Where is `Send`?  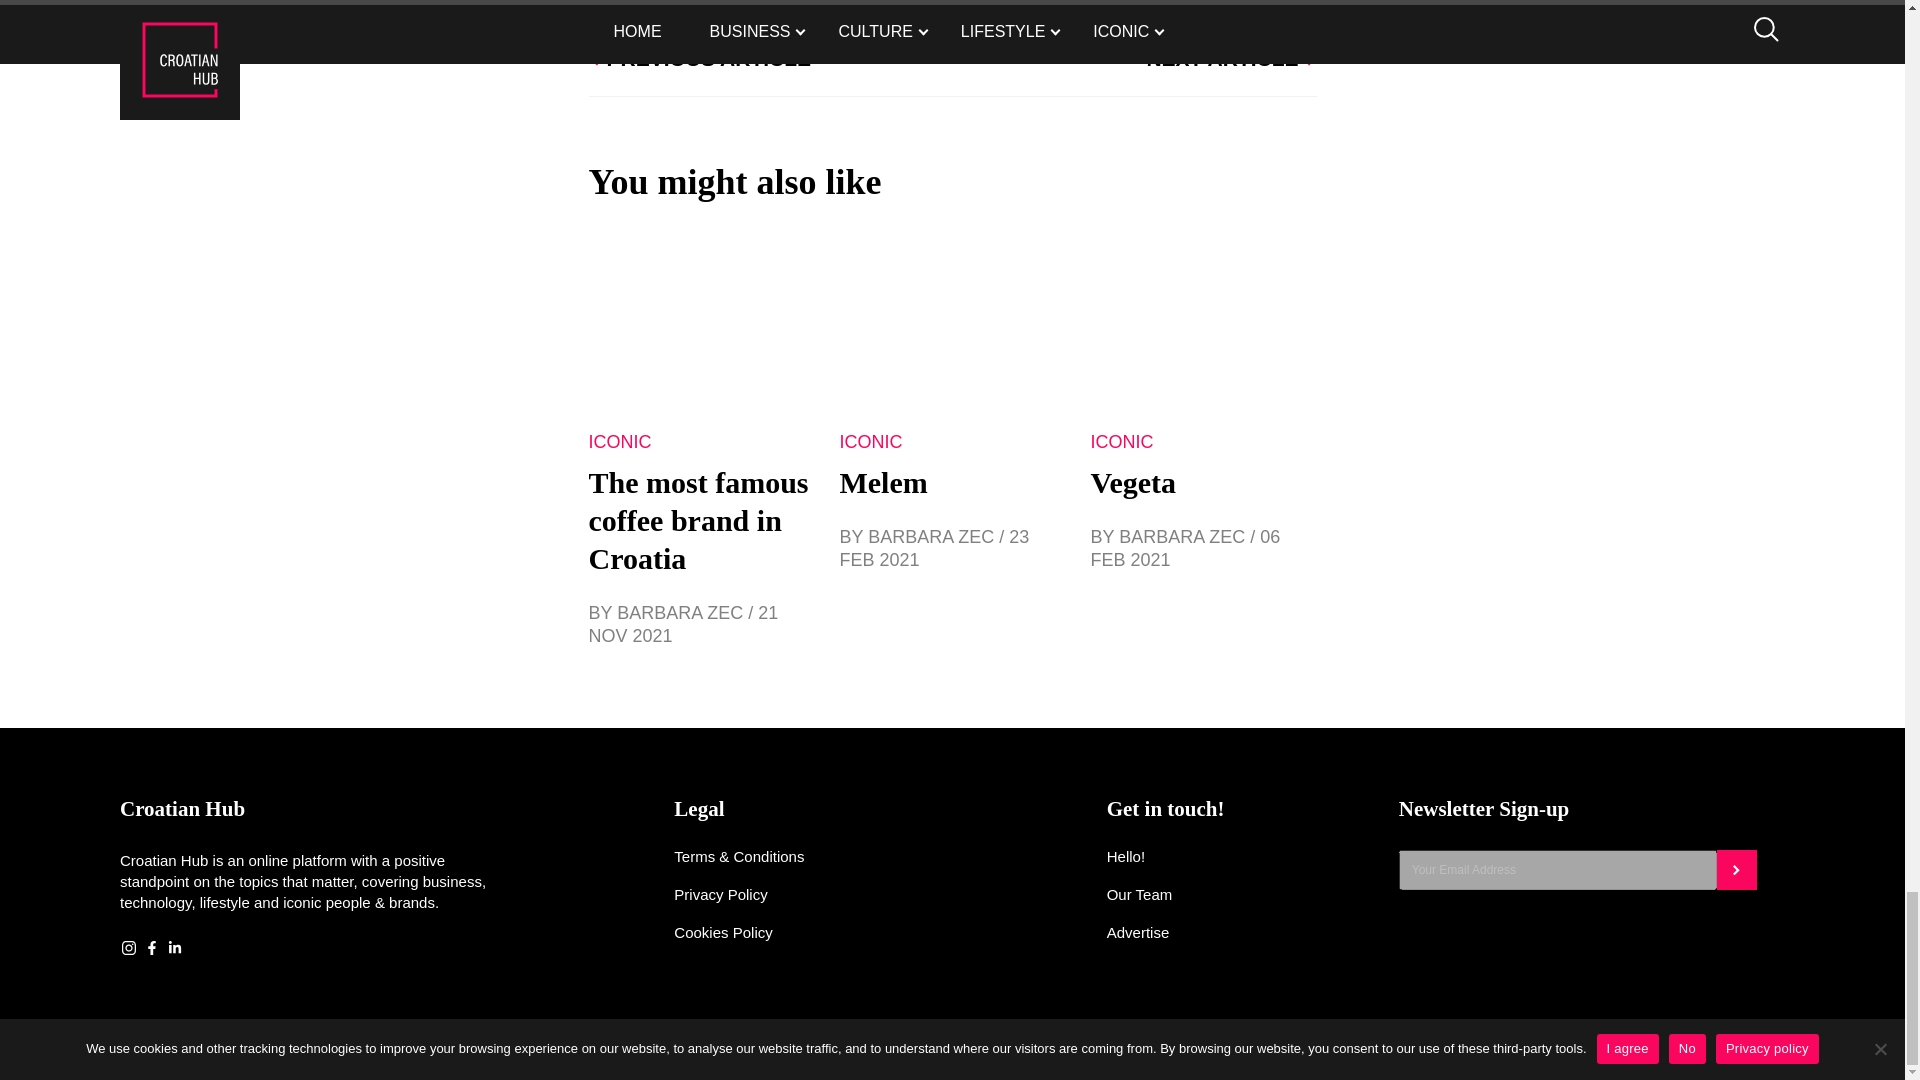 Send is located at coordinates (1736, 869).